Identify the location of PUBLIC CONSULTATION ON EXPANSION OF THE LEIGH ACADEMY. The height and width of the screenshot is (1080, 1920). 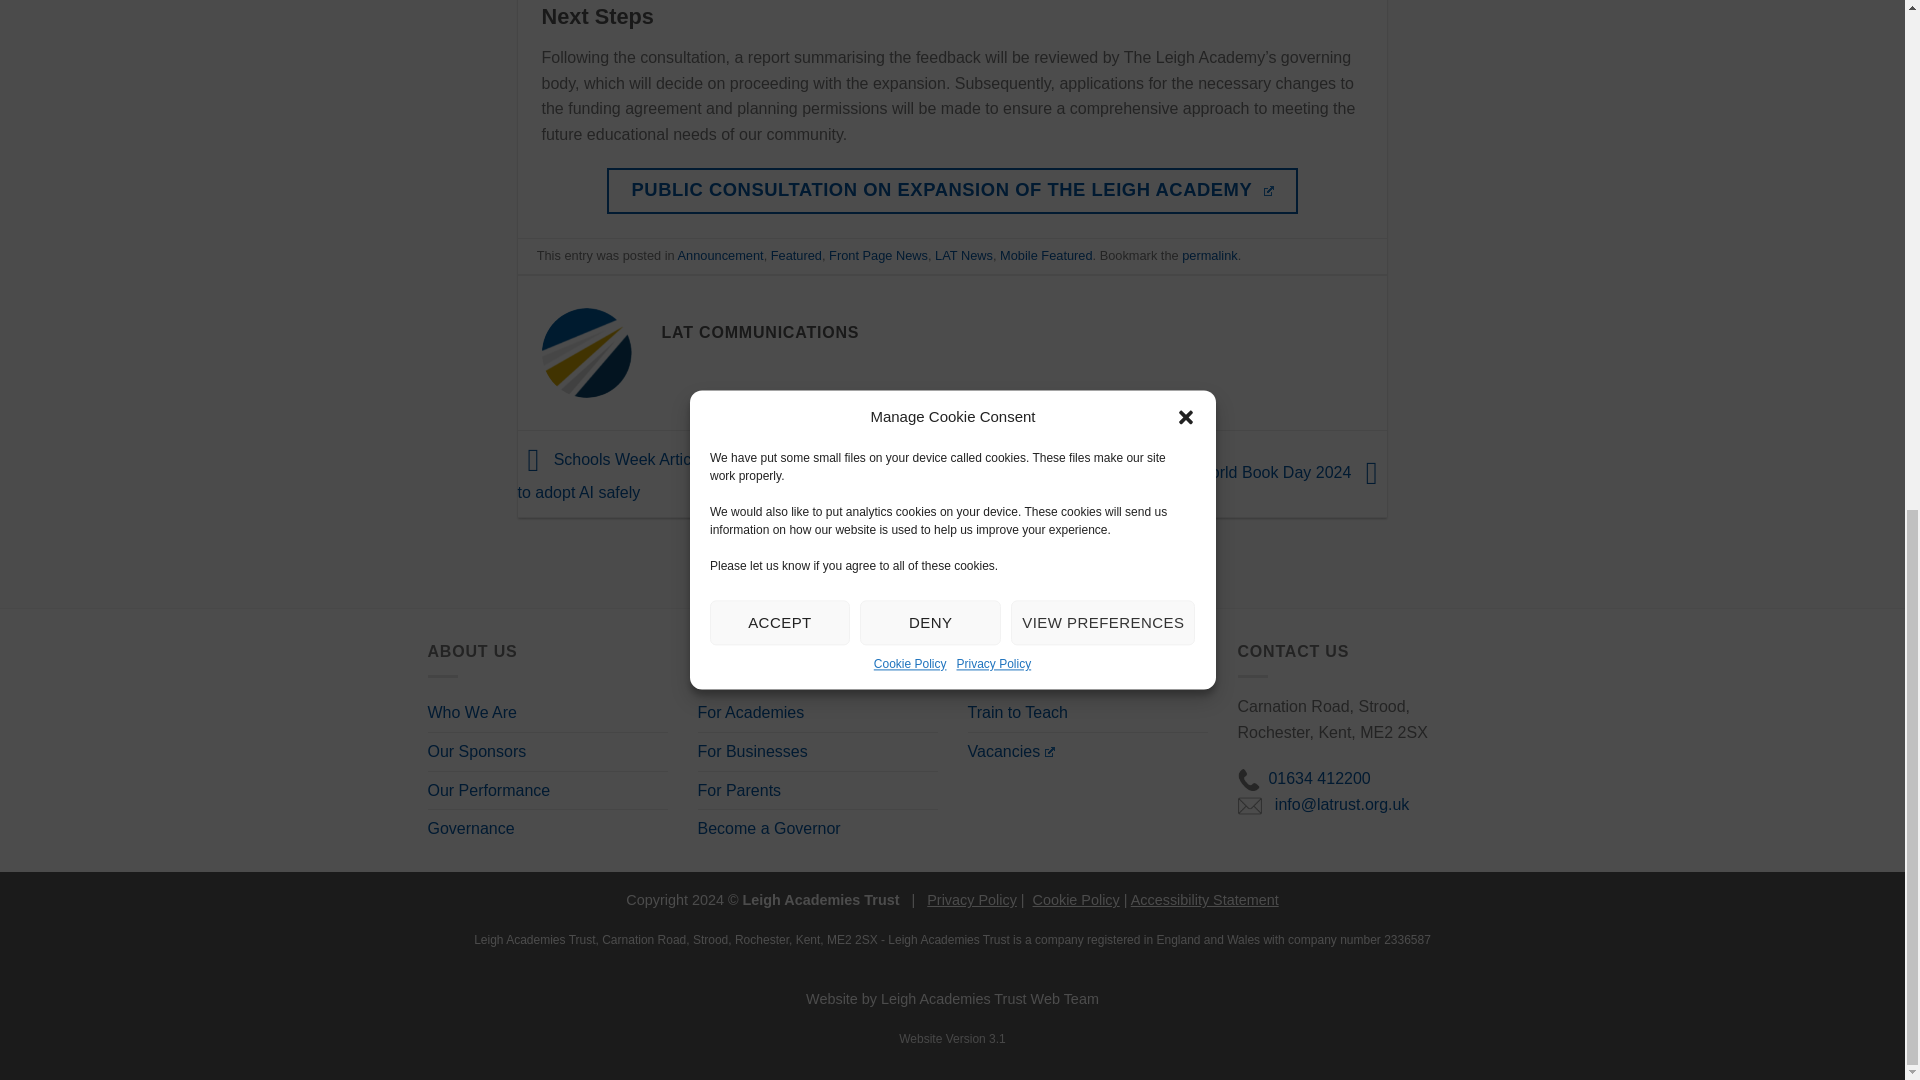
(952, 190).